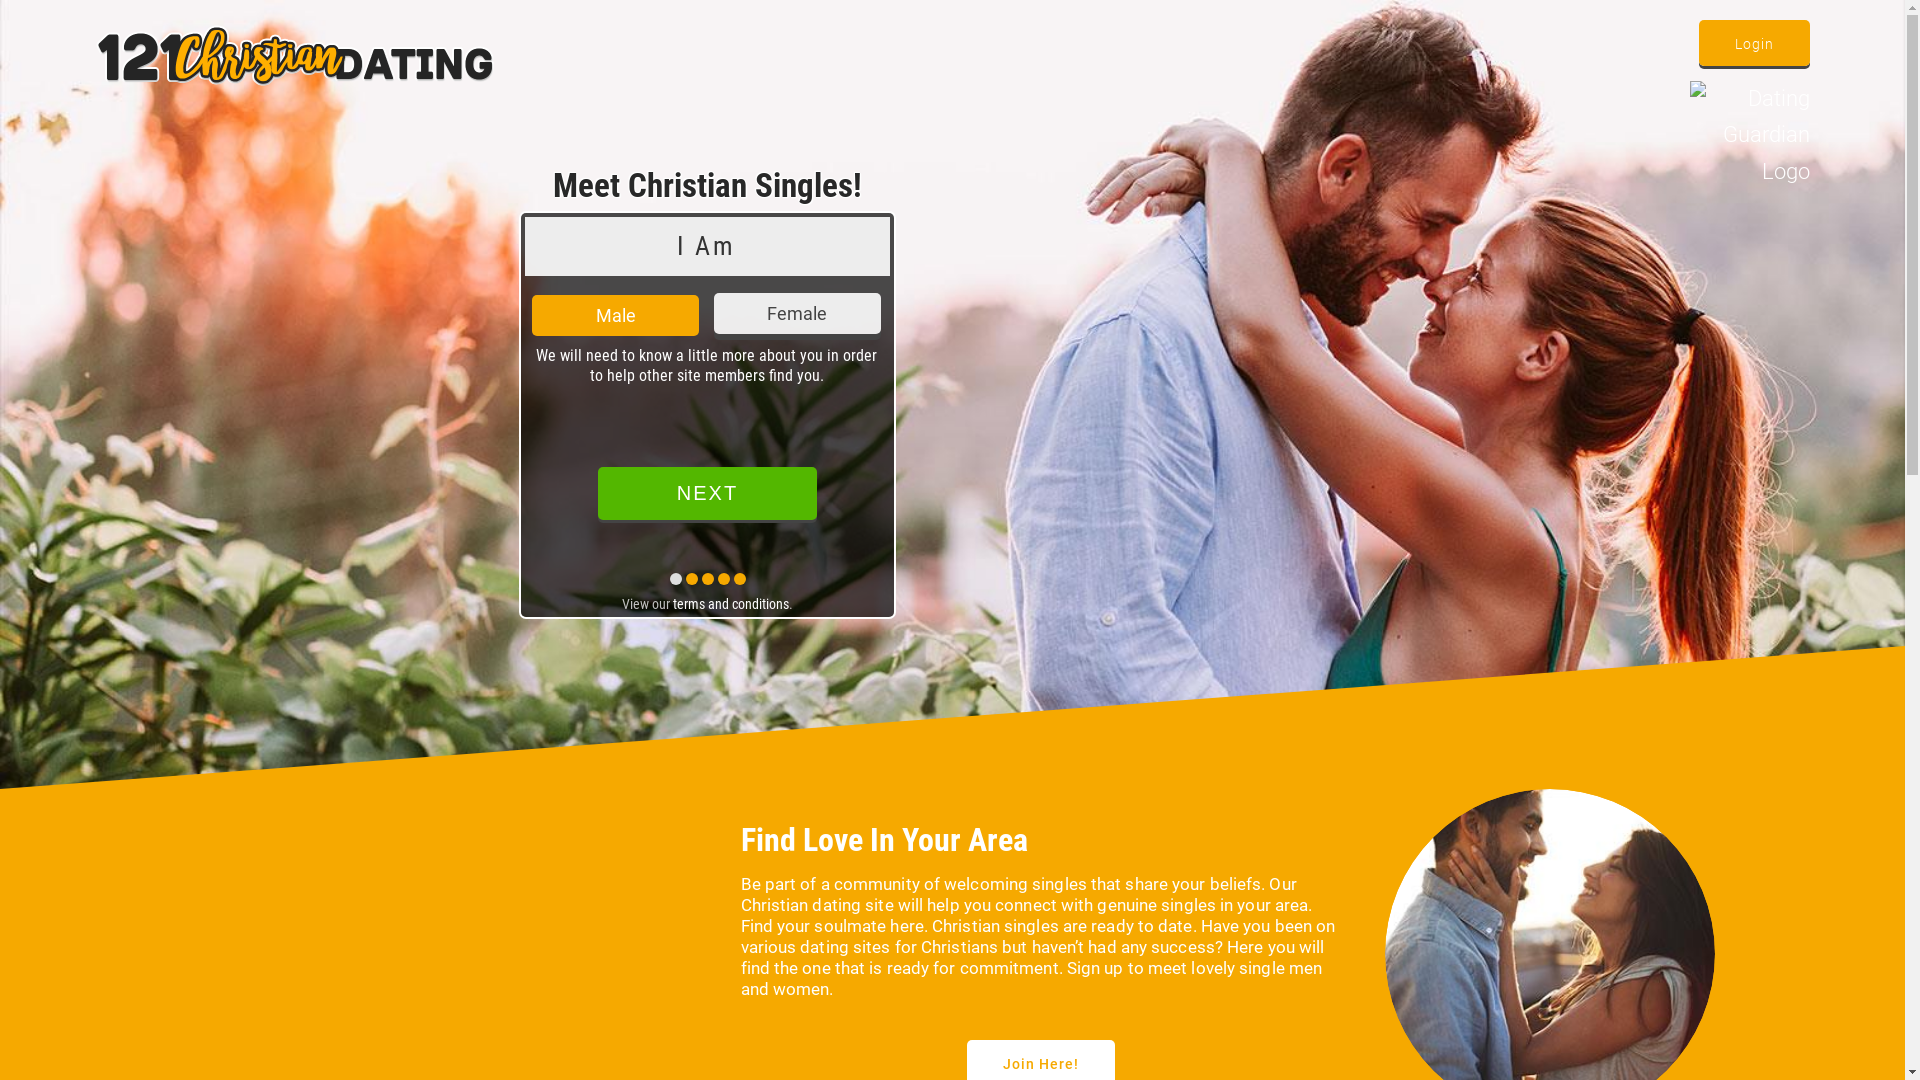 The width and height of the screenshot is (1920, 1080). I want to click on Female, so click(798, 314).